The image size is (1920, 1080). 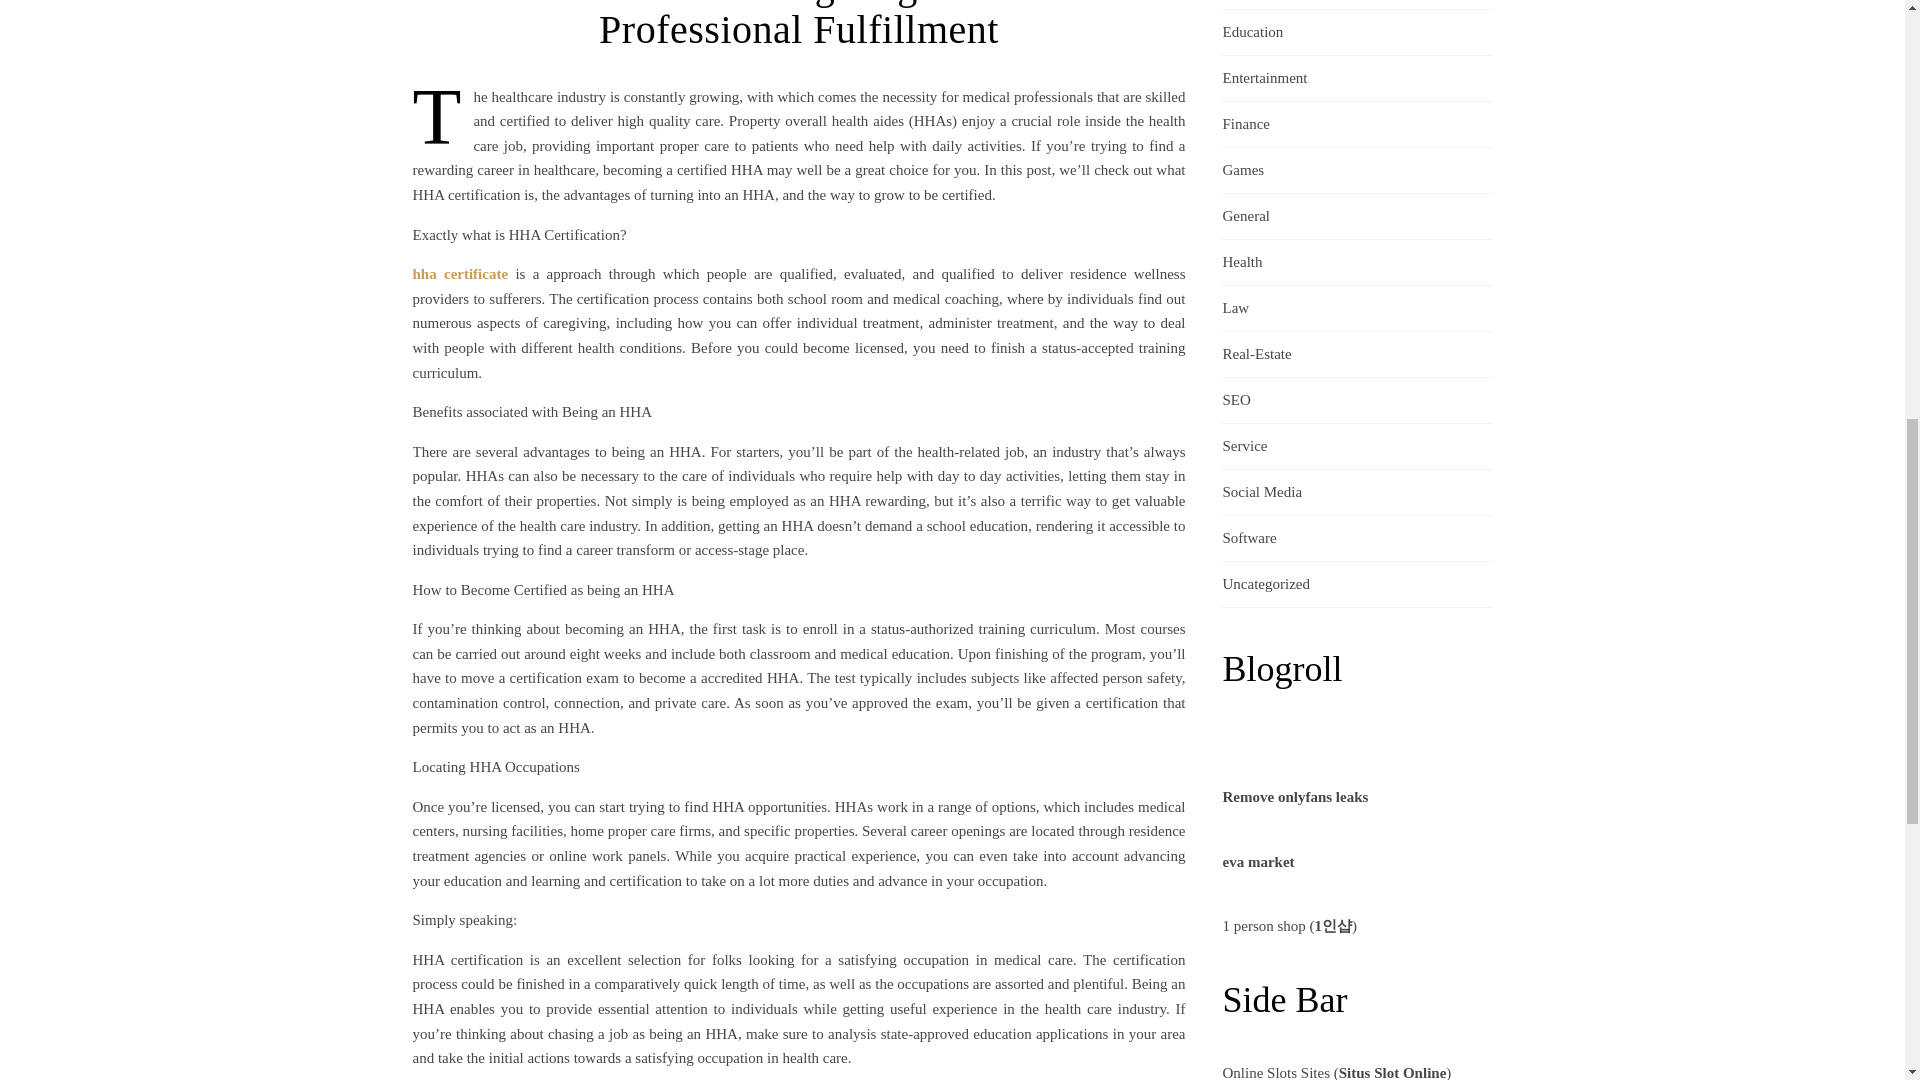 What do you see at coordinates (1265, 584) in the screenshot?
I see `Uncategorized` at bounding box center [1265, 584].